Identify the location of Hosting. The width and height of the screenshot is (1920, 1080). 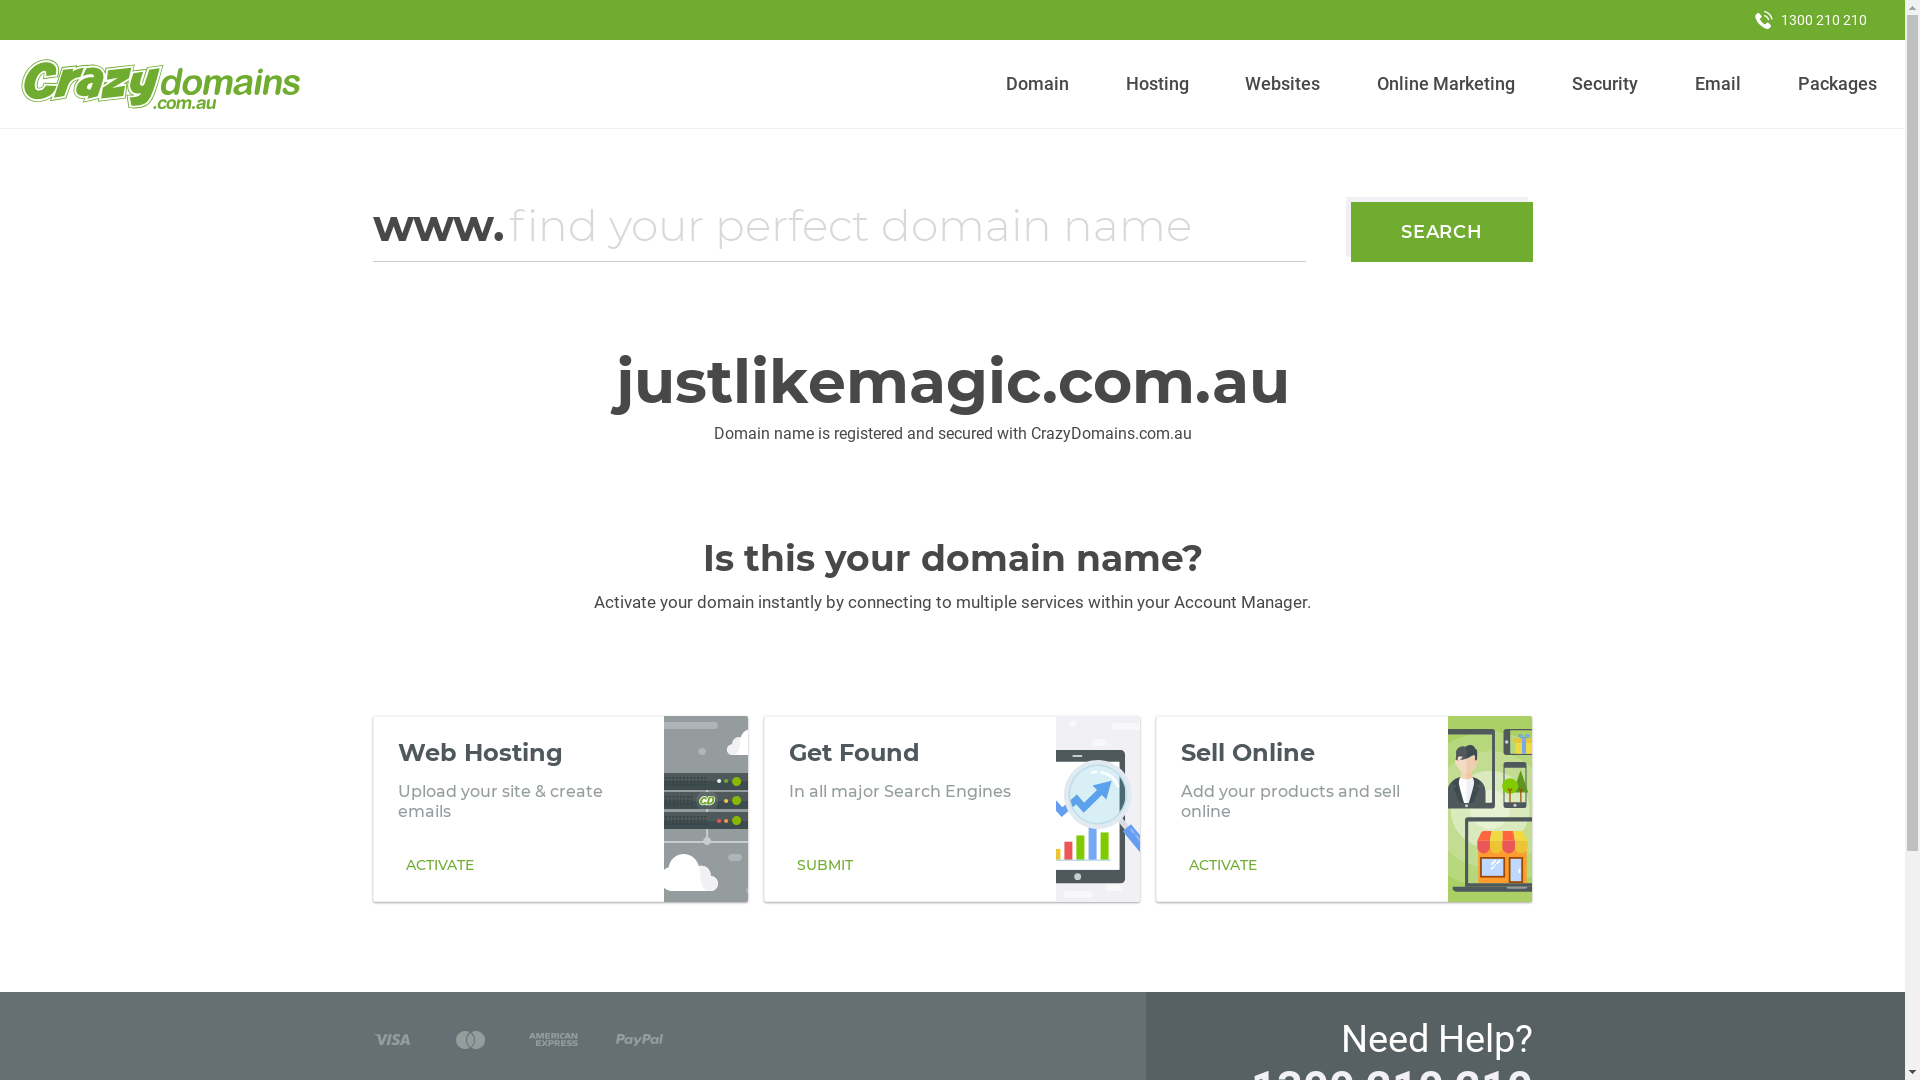
(1157, 84).